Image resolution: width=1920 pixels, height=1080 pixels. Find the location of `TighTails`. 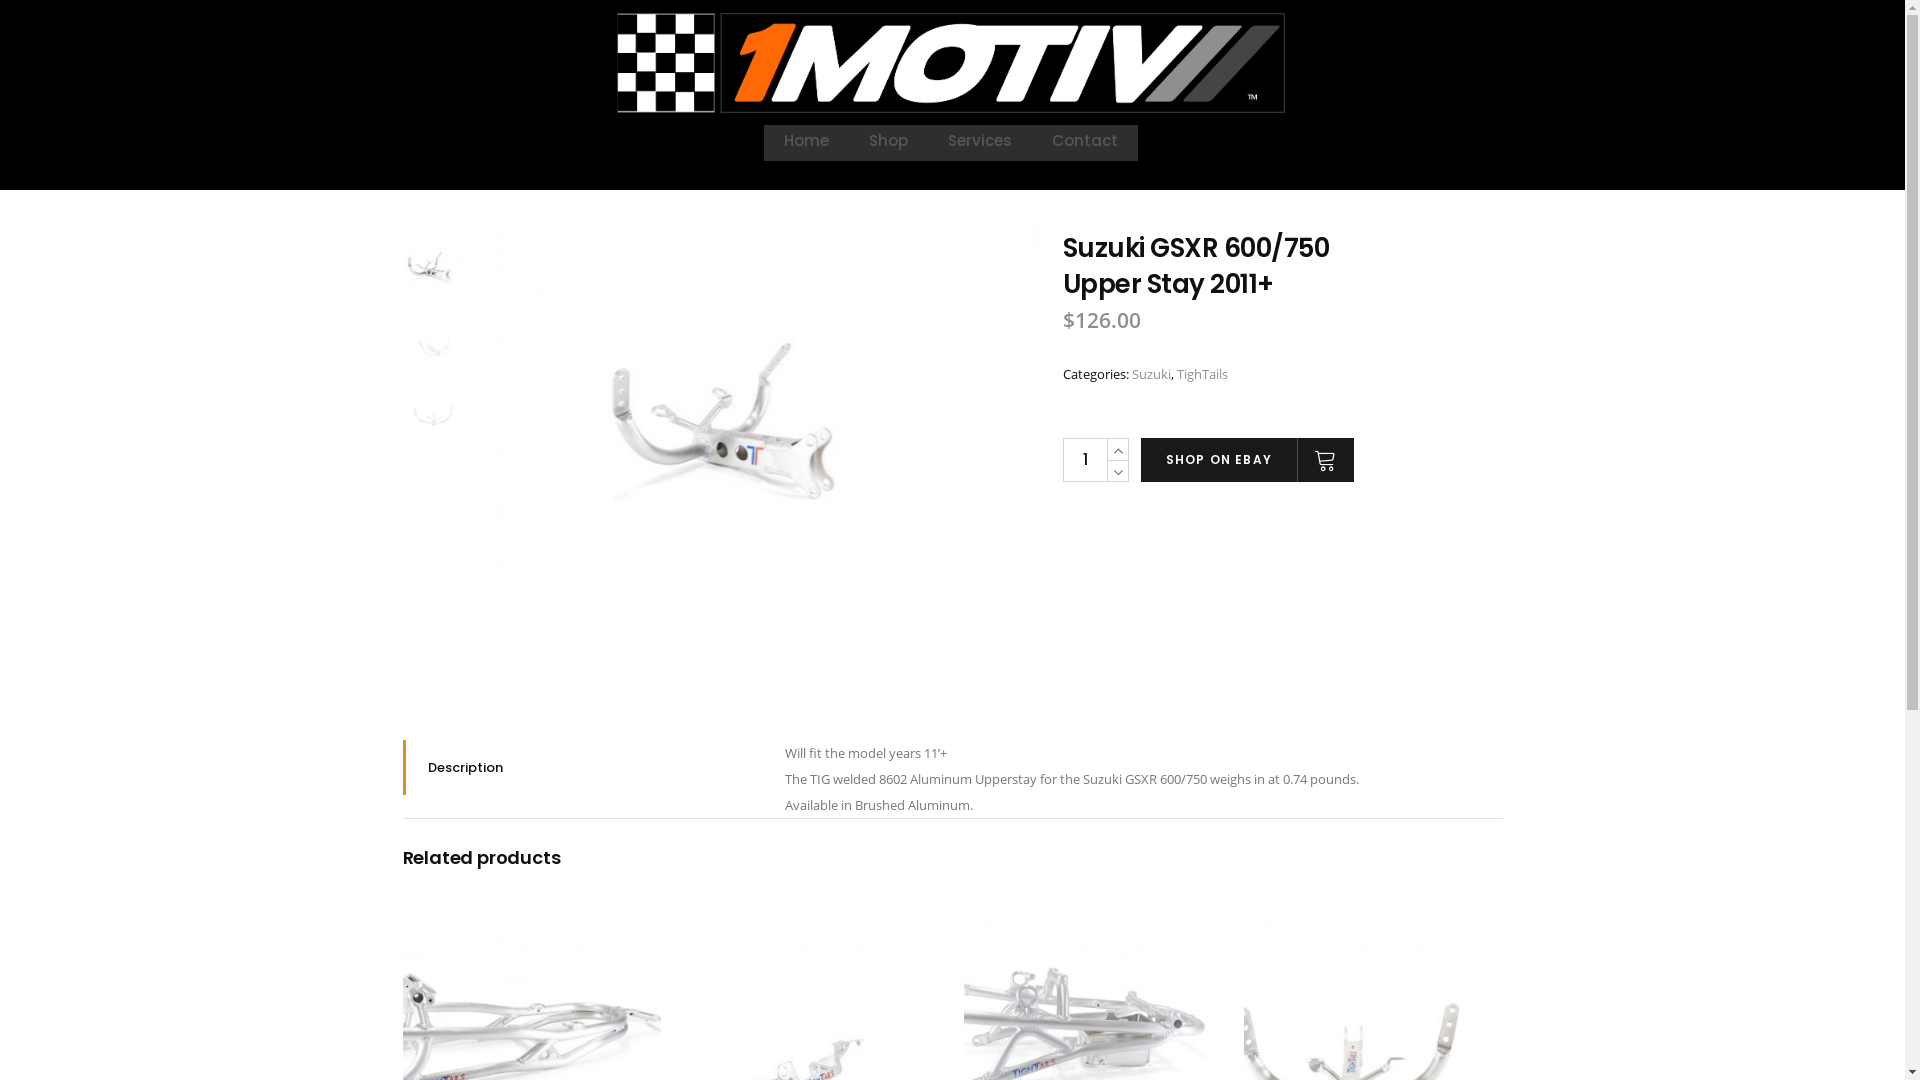

TighTails is located at coordinates (1202, 374).